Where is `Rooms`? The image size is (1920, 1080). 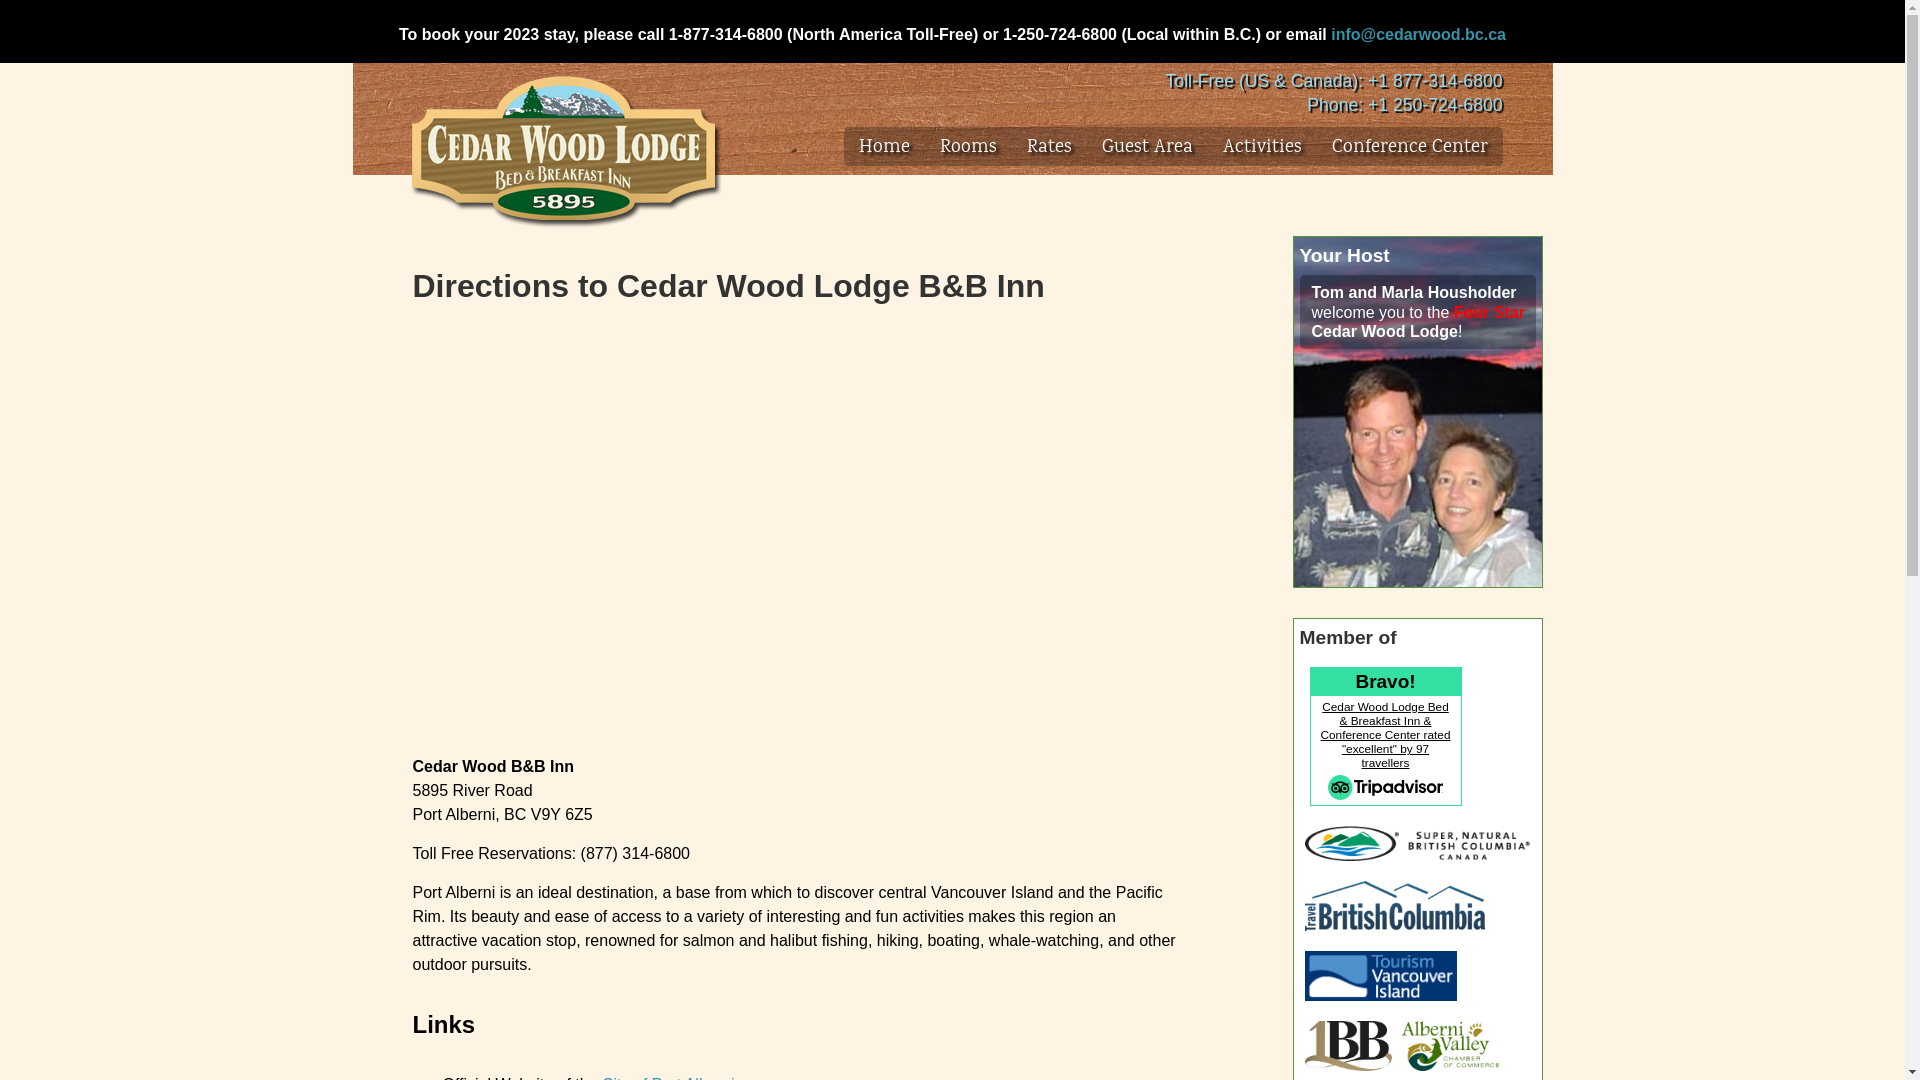
Rooms is located at coordinates (968, 148).